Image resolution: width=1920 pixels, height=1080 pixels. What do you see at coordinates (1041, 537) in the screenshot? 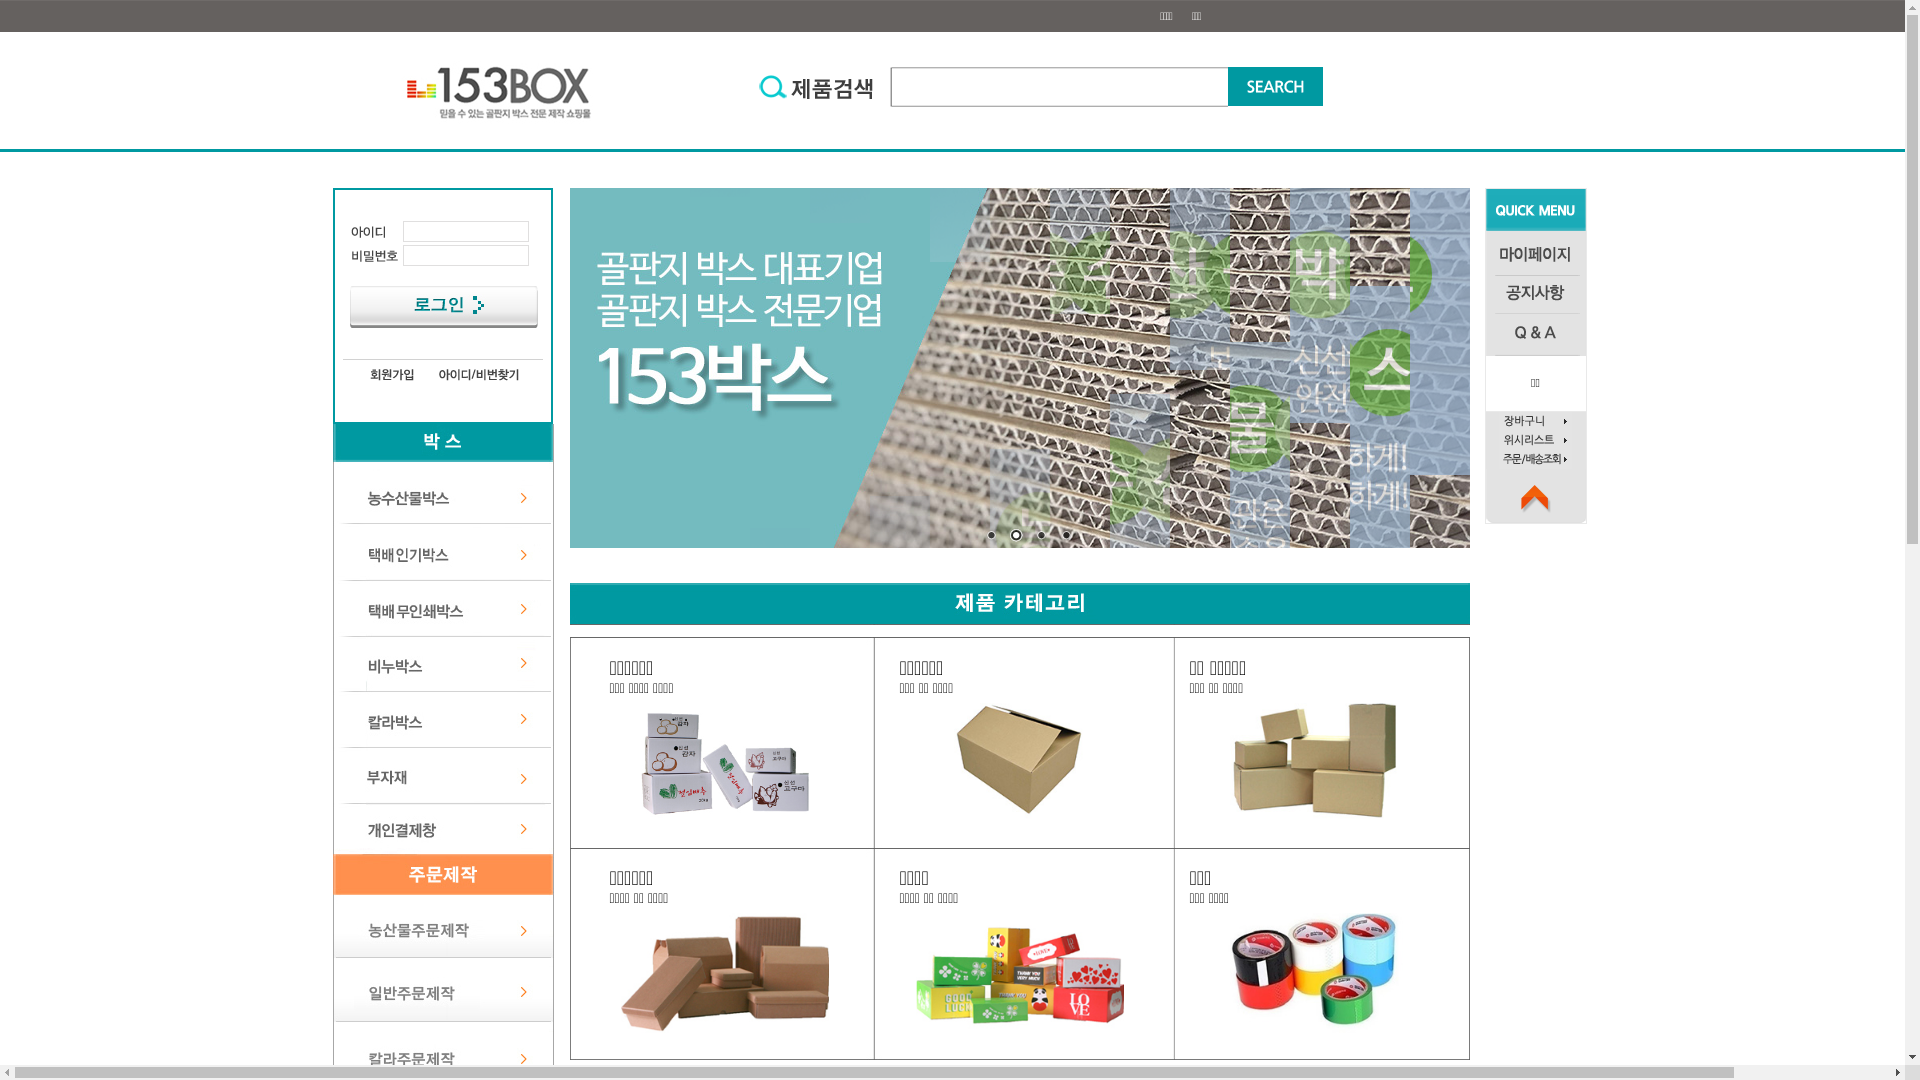
I see `3` at bounding box center [1041, 537].